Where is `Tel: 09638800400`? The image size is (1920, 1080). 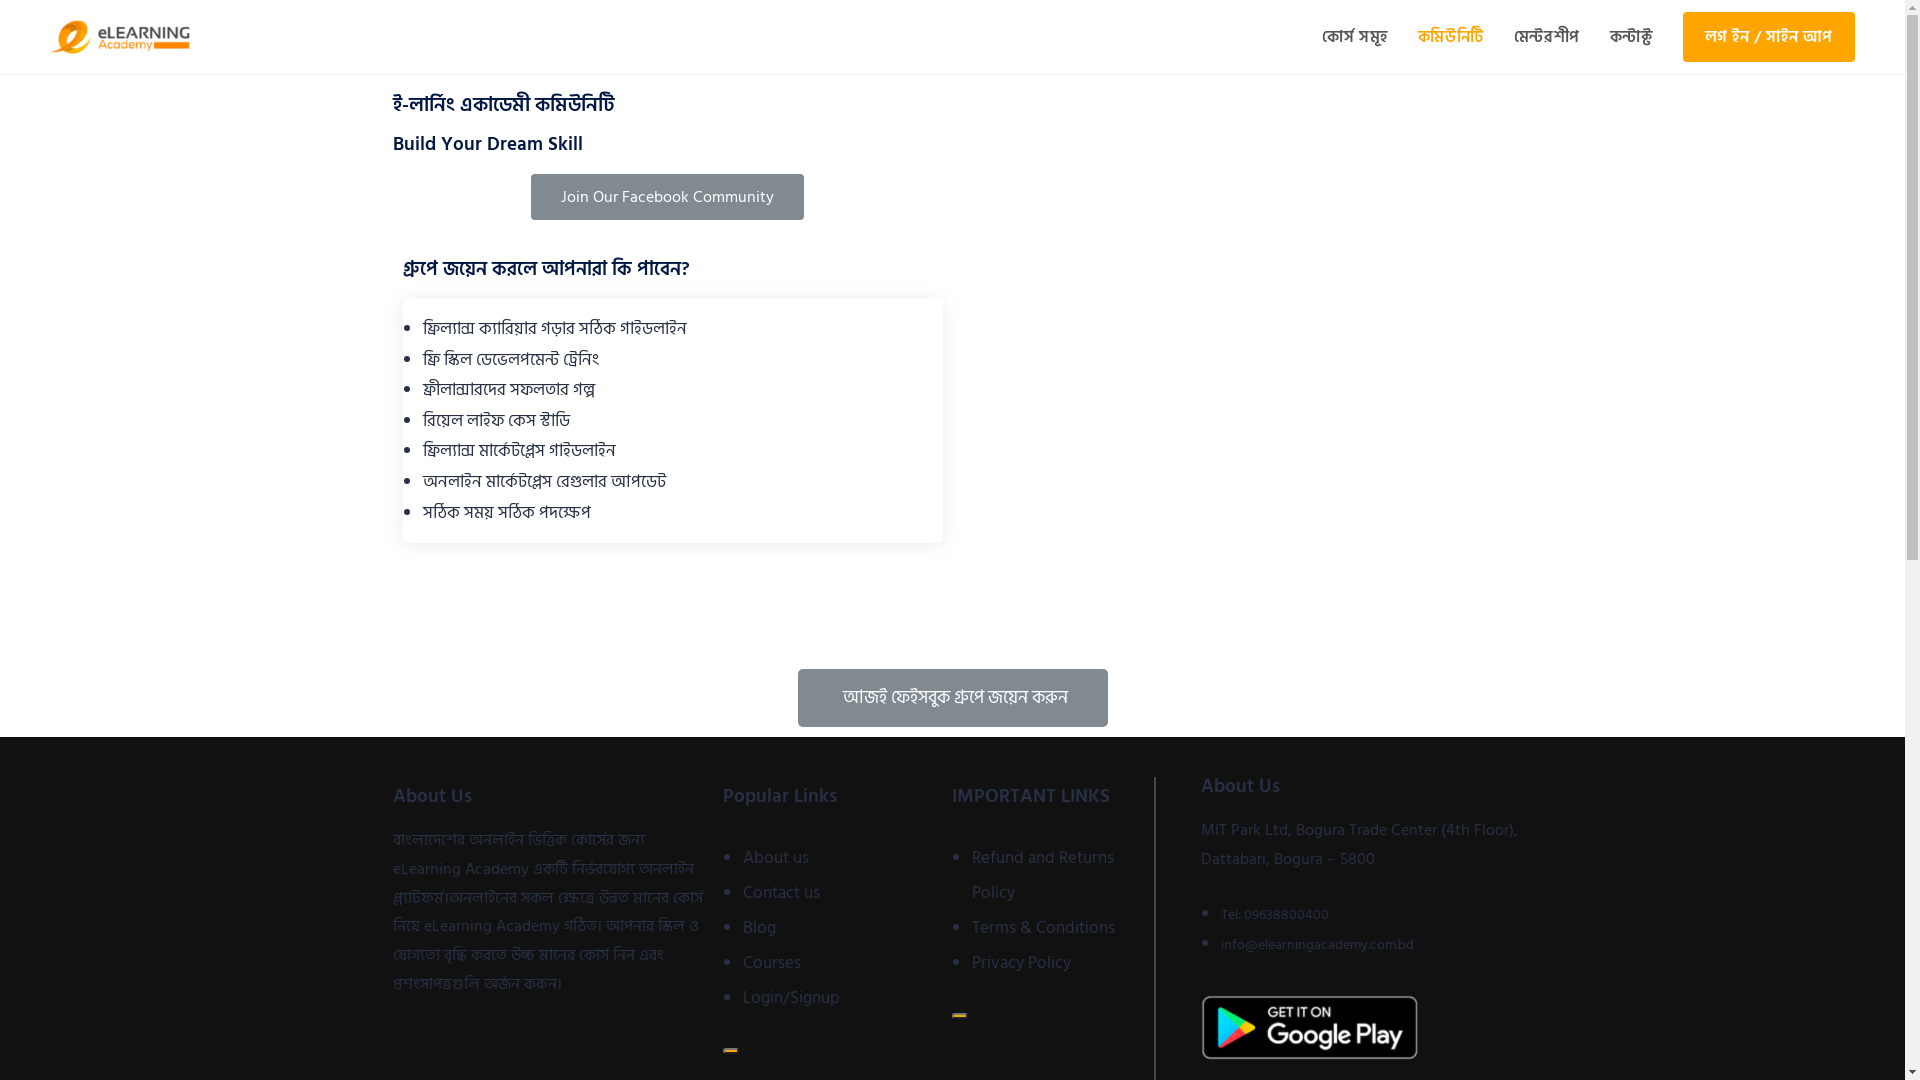 Tel: 09638800400 is located at coordinates (1275, 914).